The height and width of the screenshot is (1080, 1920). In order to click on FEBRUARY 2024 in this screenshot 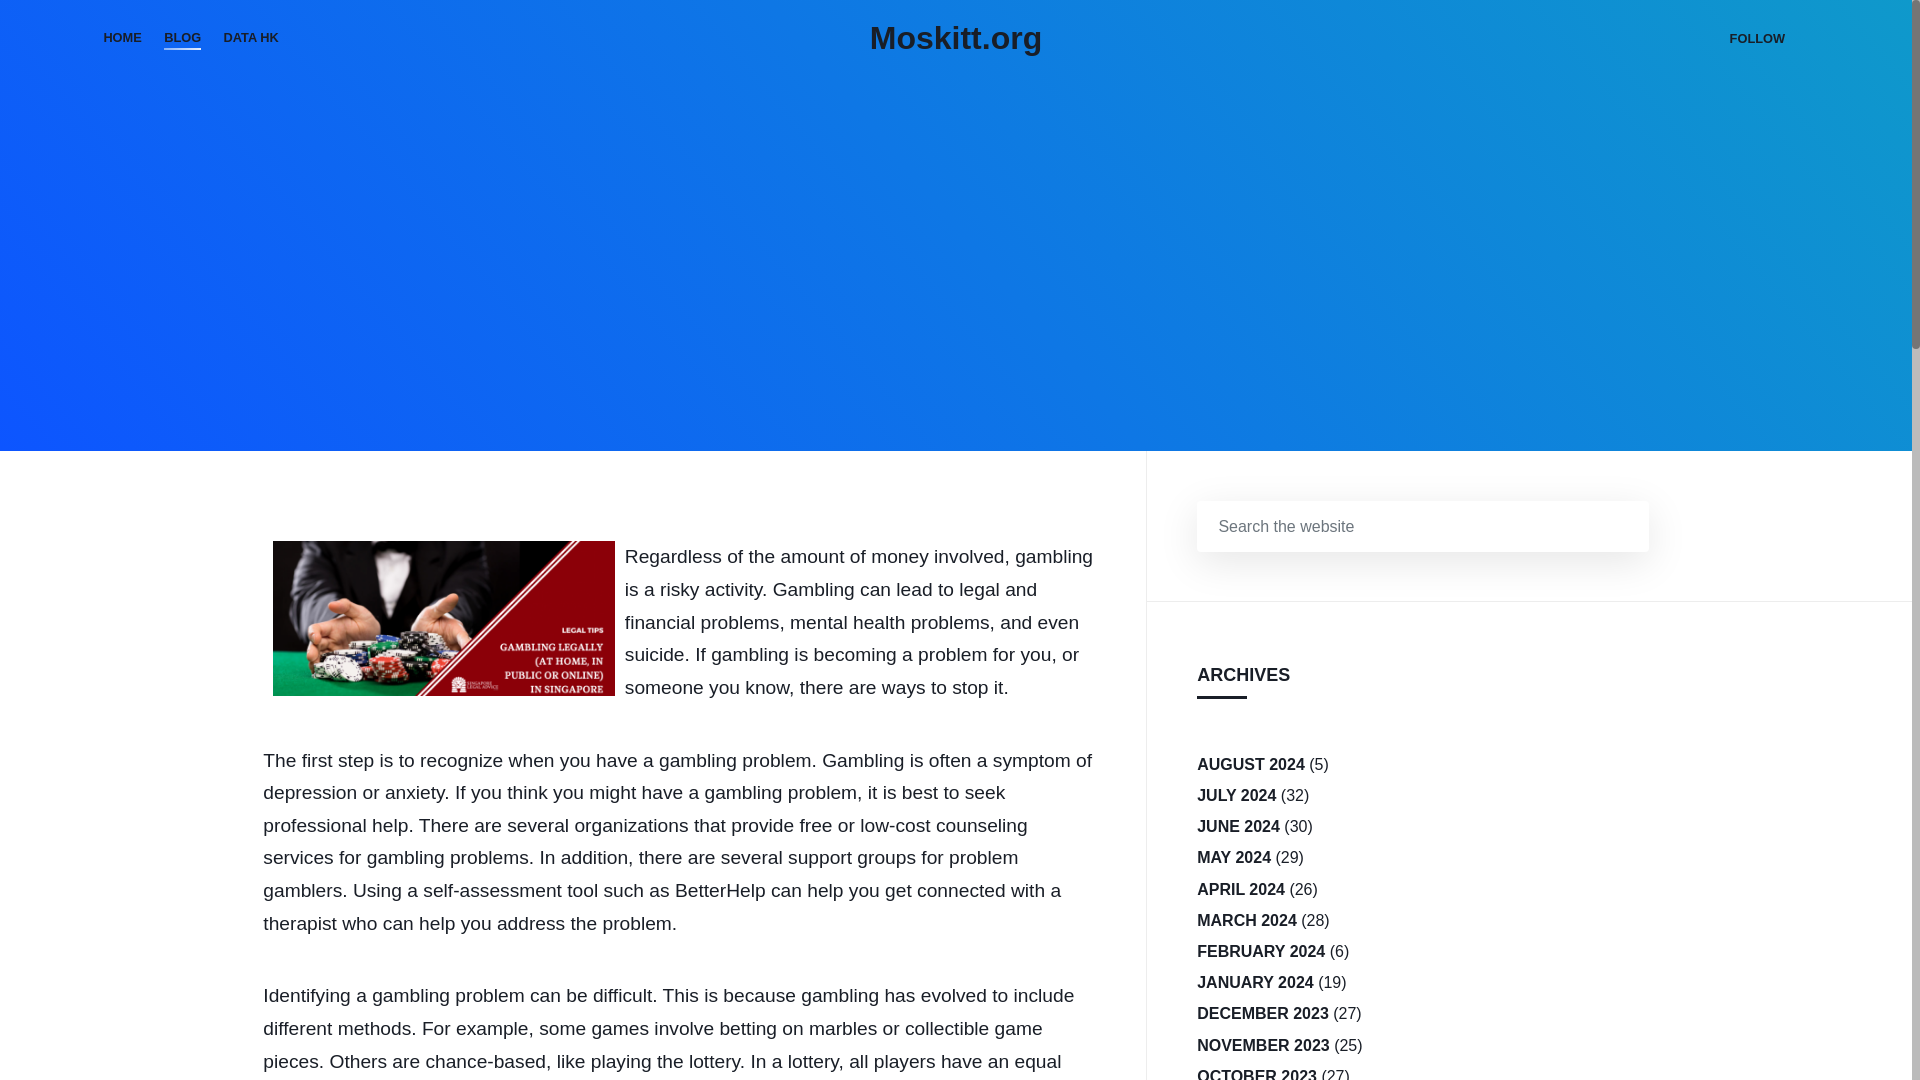, I will do `click(1260, 951)`.